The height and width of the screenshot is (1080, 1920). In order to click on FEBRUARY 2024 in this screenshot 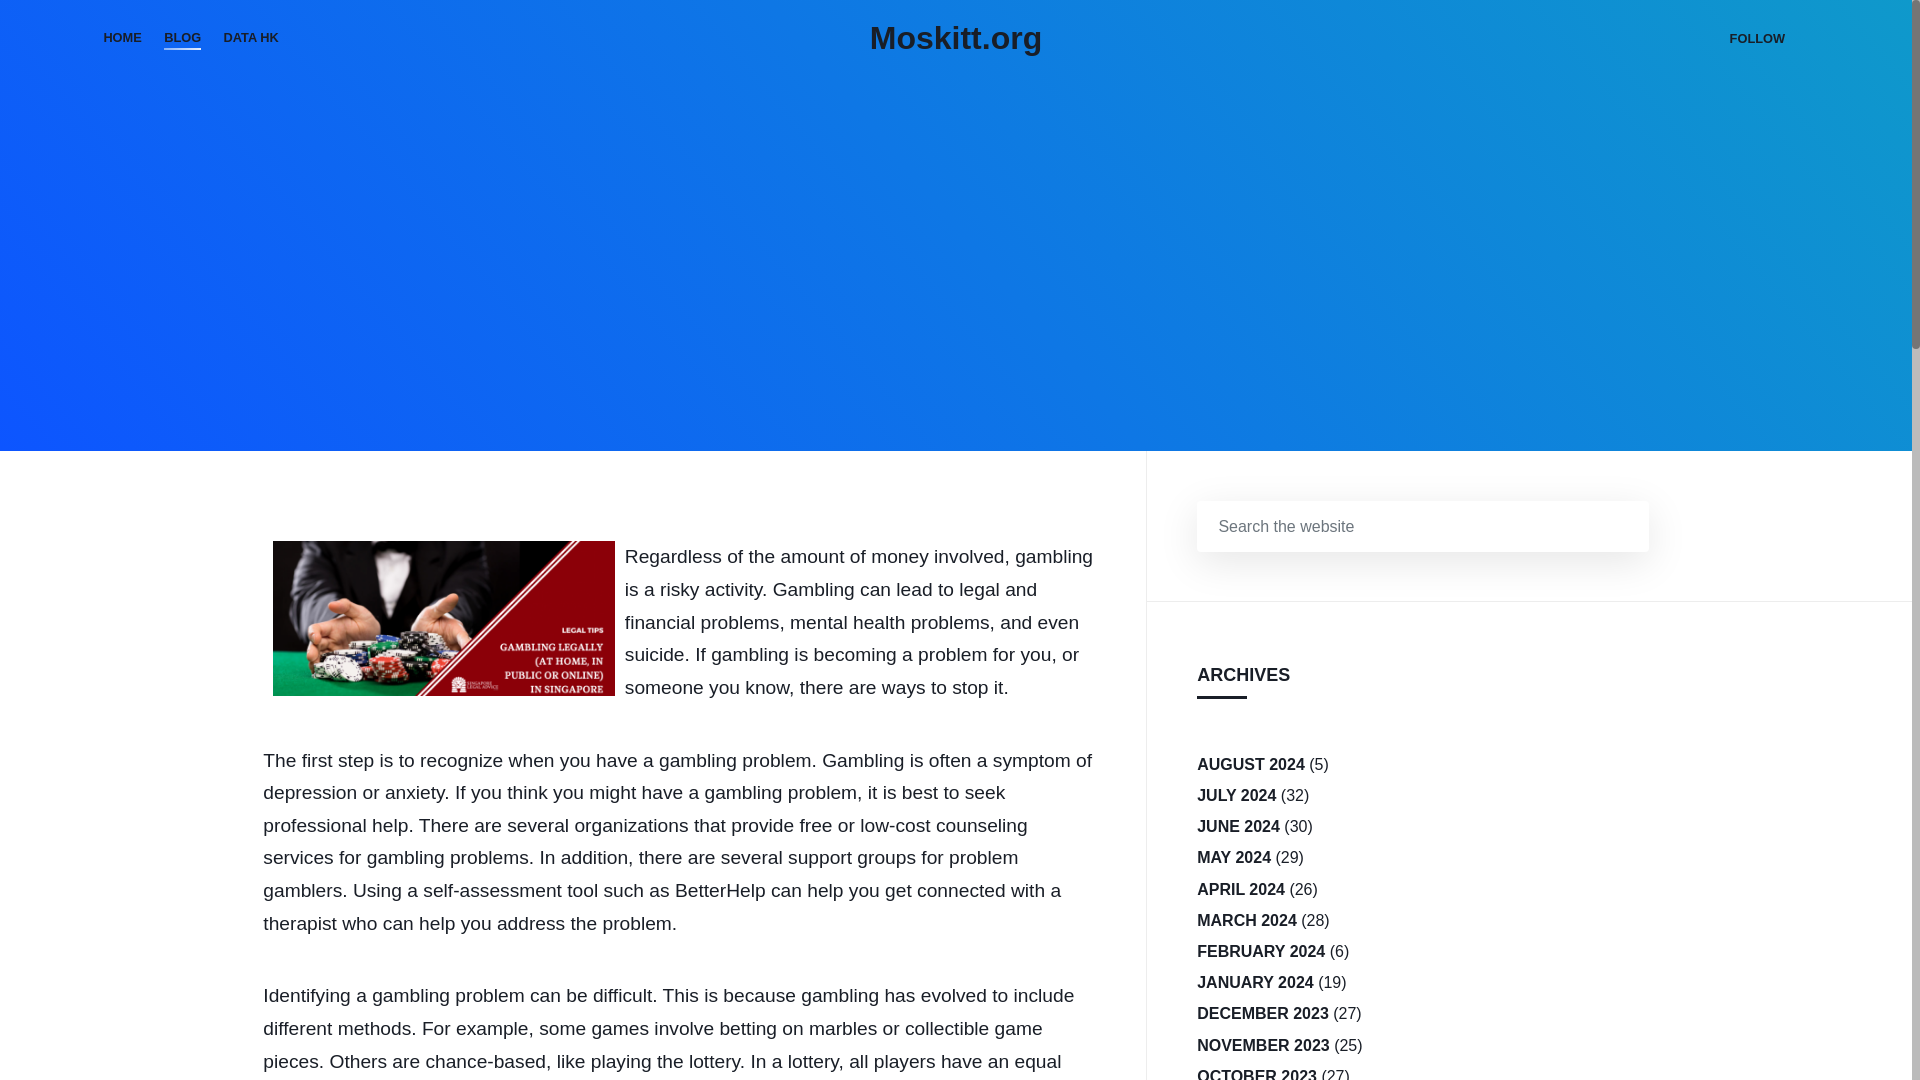, I will do `click(1260, 951)`.